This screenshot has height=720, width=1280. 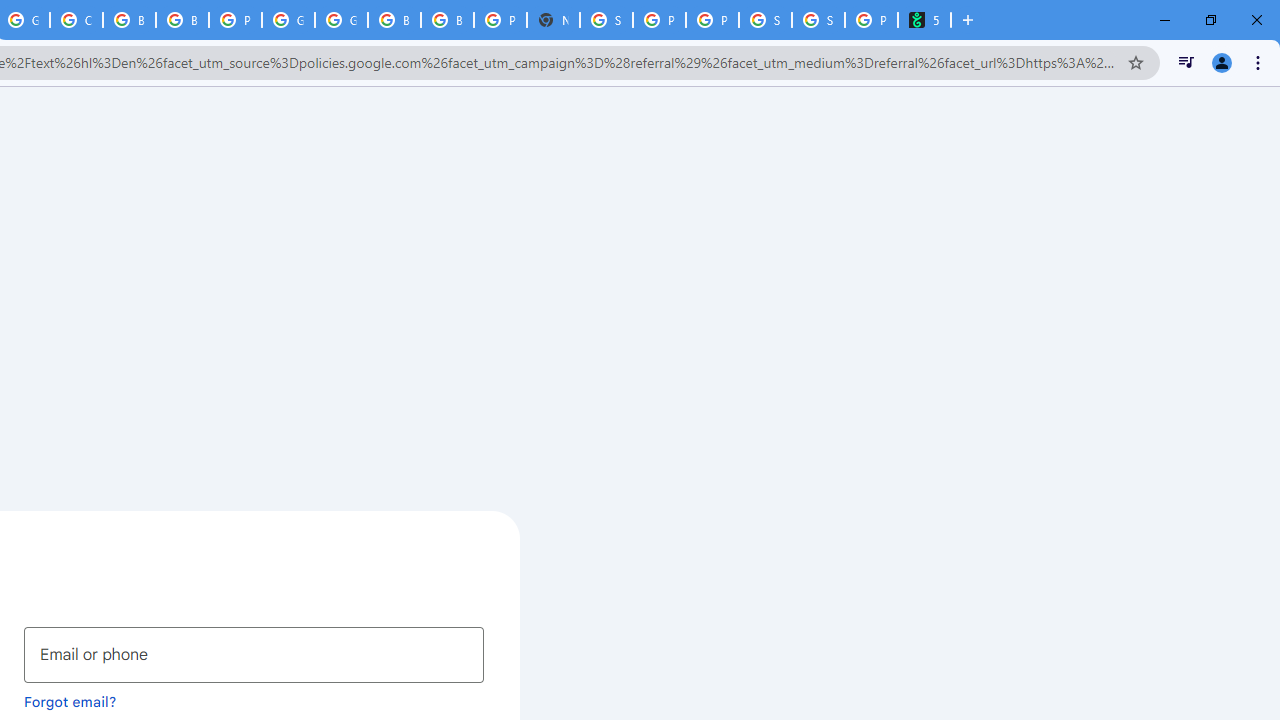 I want to click on Browse Chrome as a guest - Computer - Google Chrome Help, so click(x=182, y=20).